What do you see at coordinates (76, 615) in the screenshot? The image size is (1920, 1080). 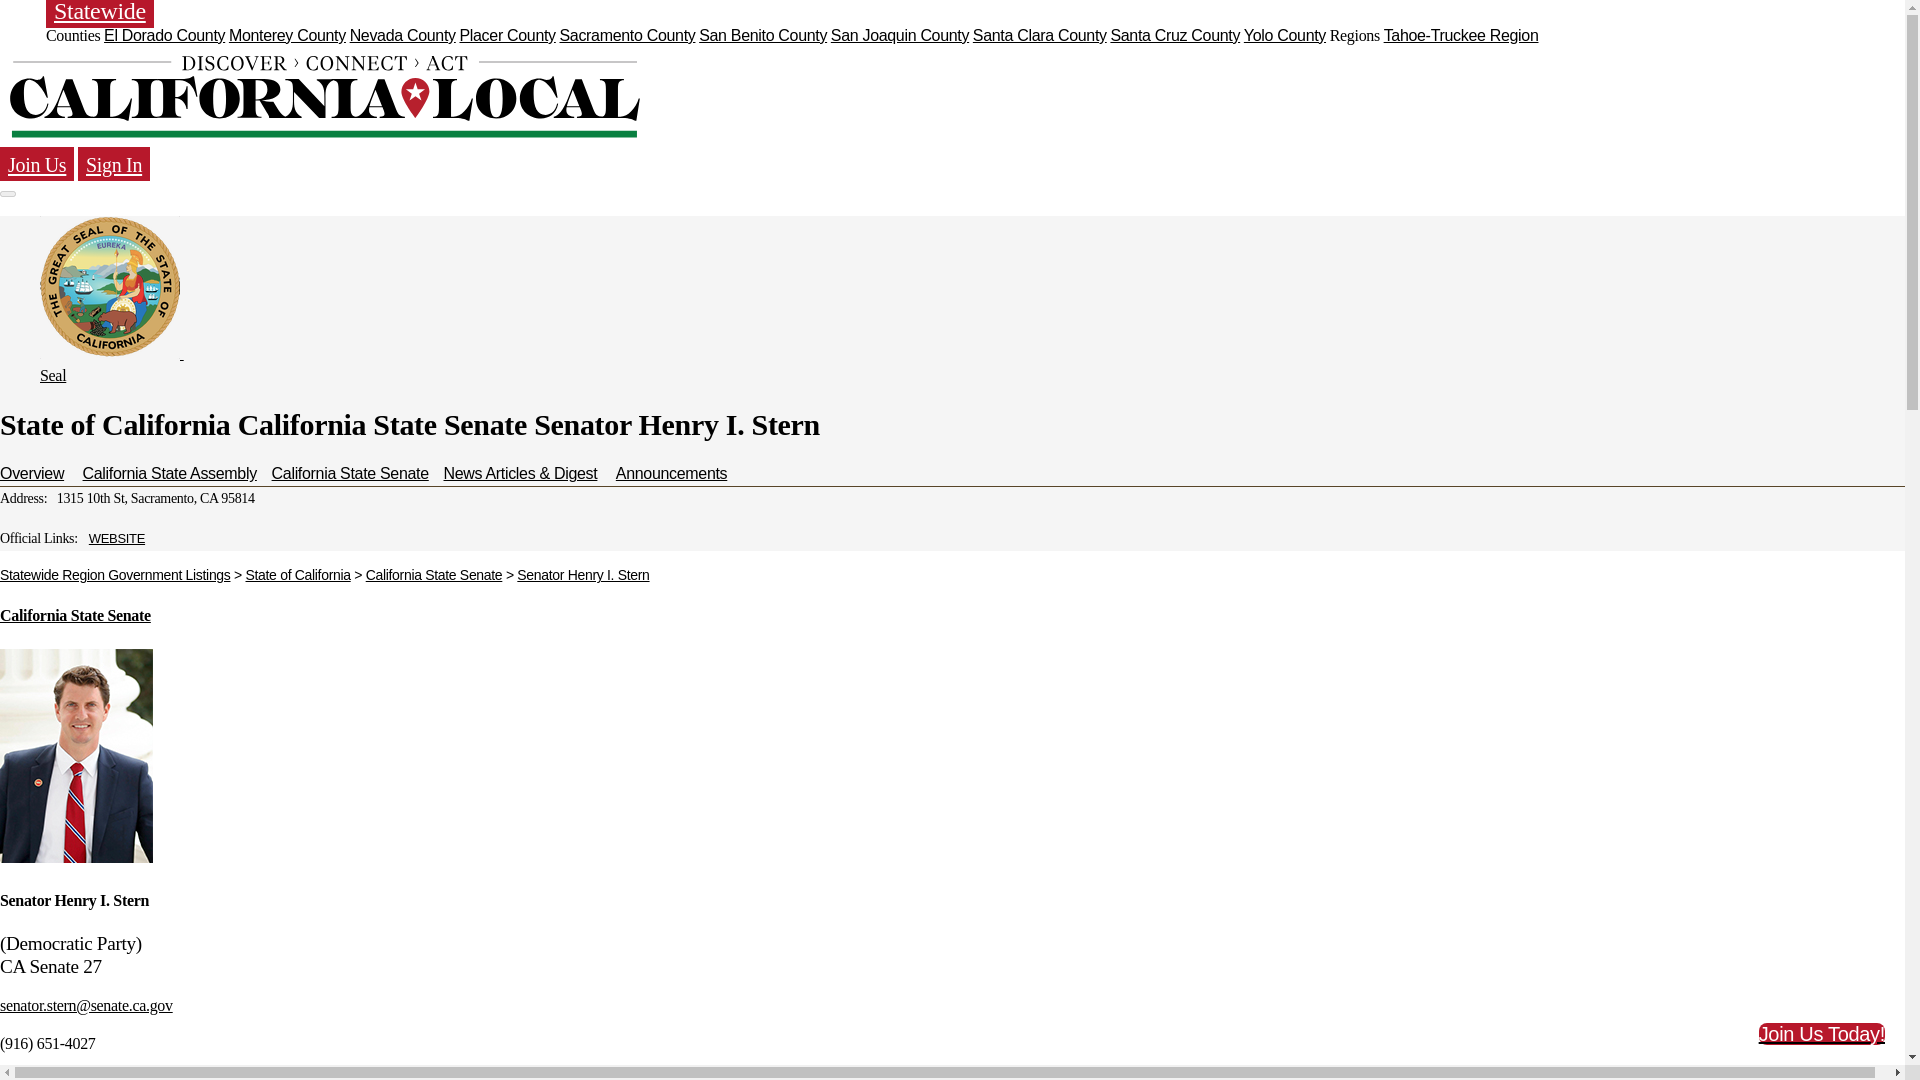 I see `California State Senate` at bounding box center [76, 615].